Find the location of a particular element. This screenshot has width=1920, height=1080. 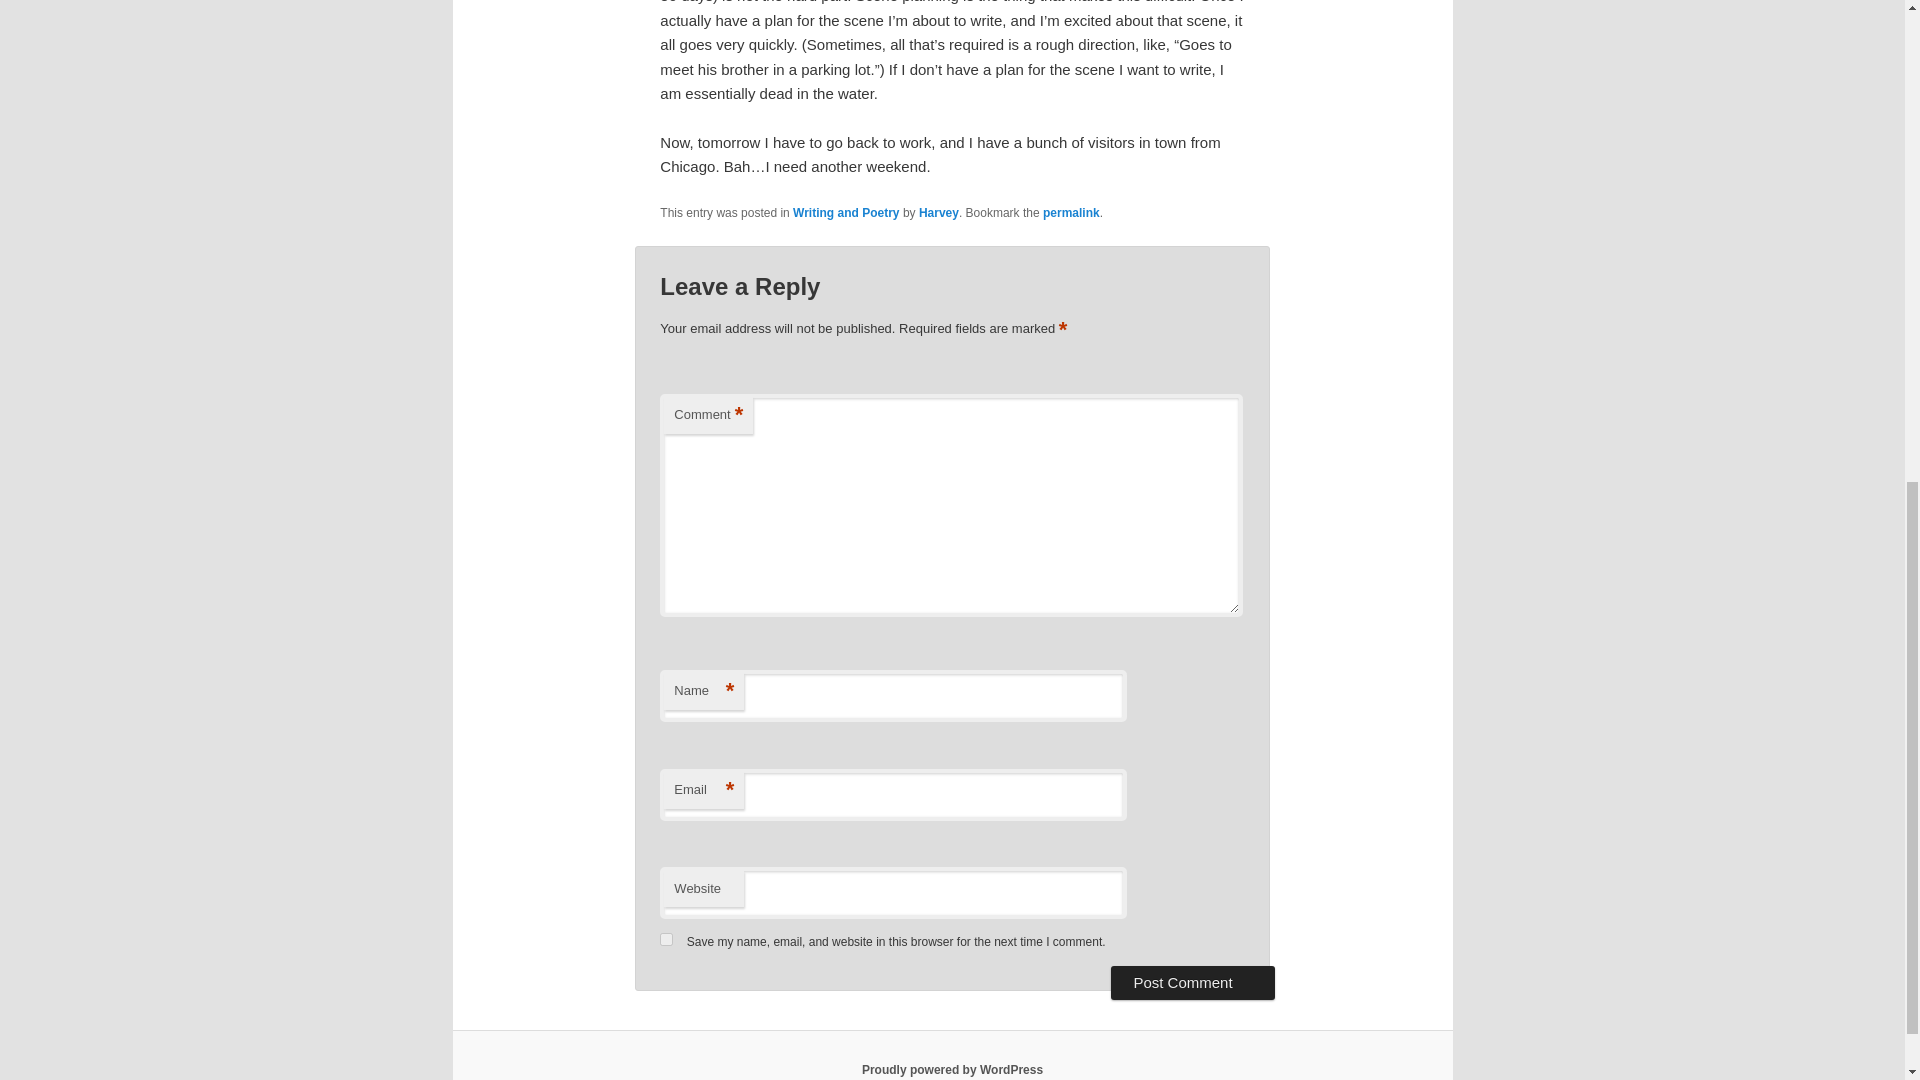

Semantic Personal Publishing Platform is located at coordinates (952, 1069).